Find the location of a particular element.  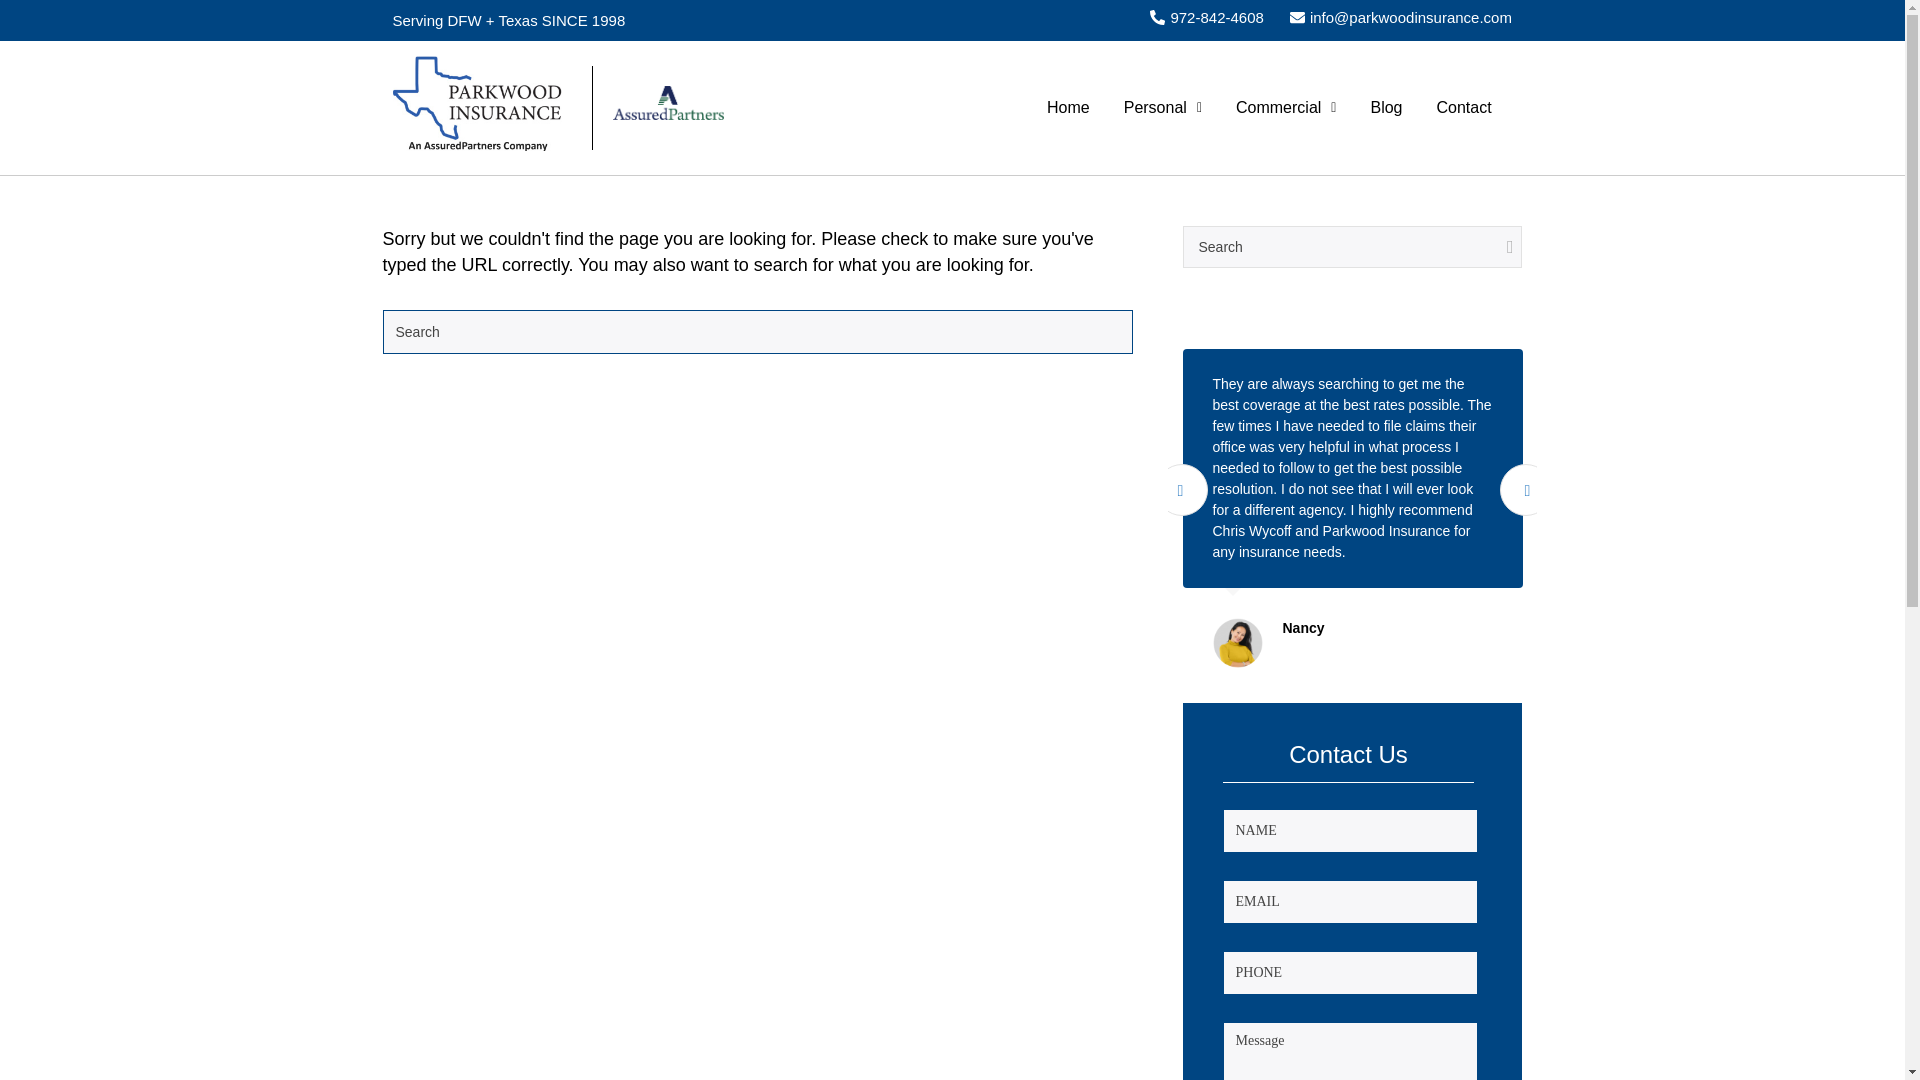

Home is located at coordinates (1068, 108).